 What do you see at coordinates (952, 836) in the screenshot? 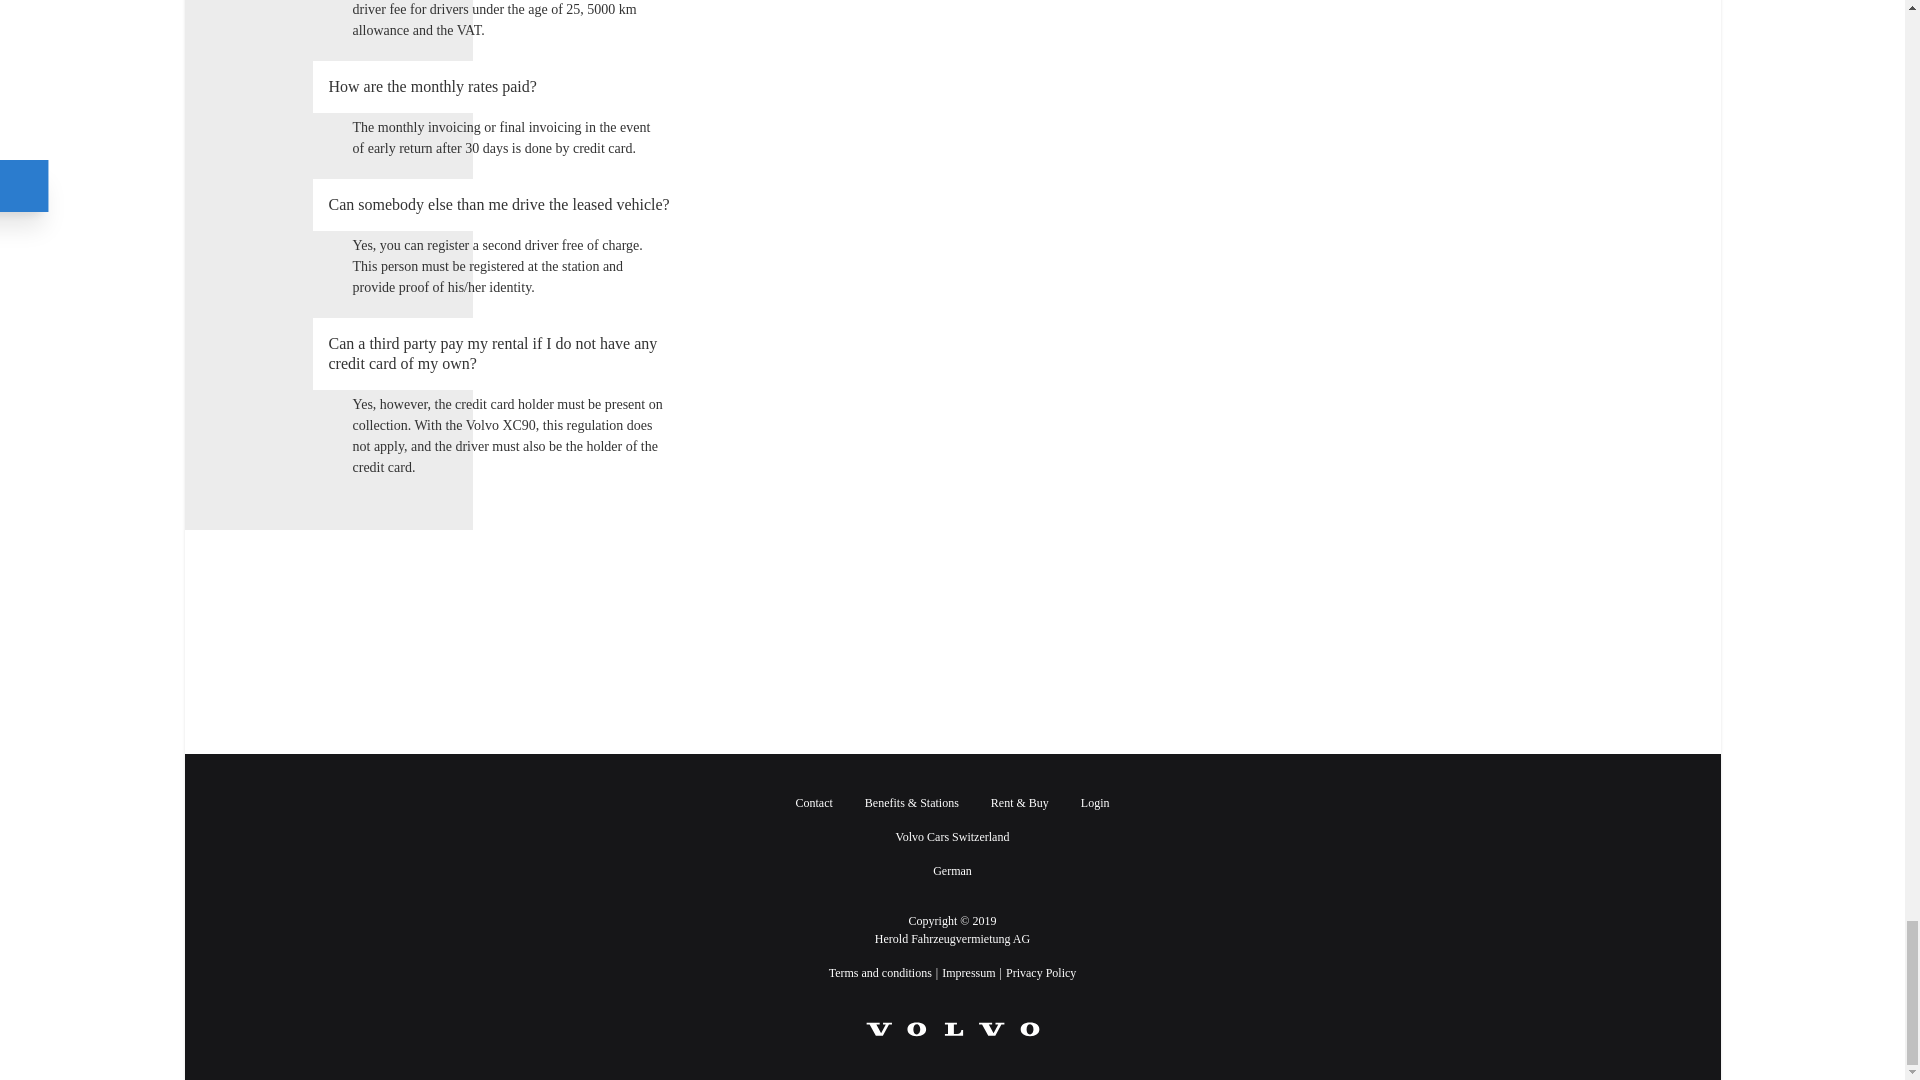
I see `Volvo Cars Switzerland` at bounding box center [952, 836].